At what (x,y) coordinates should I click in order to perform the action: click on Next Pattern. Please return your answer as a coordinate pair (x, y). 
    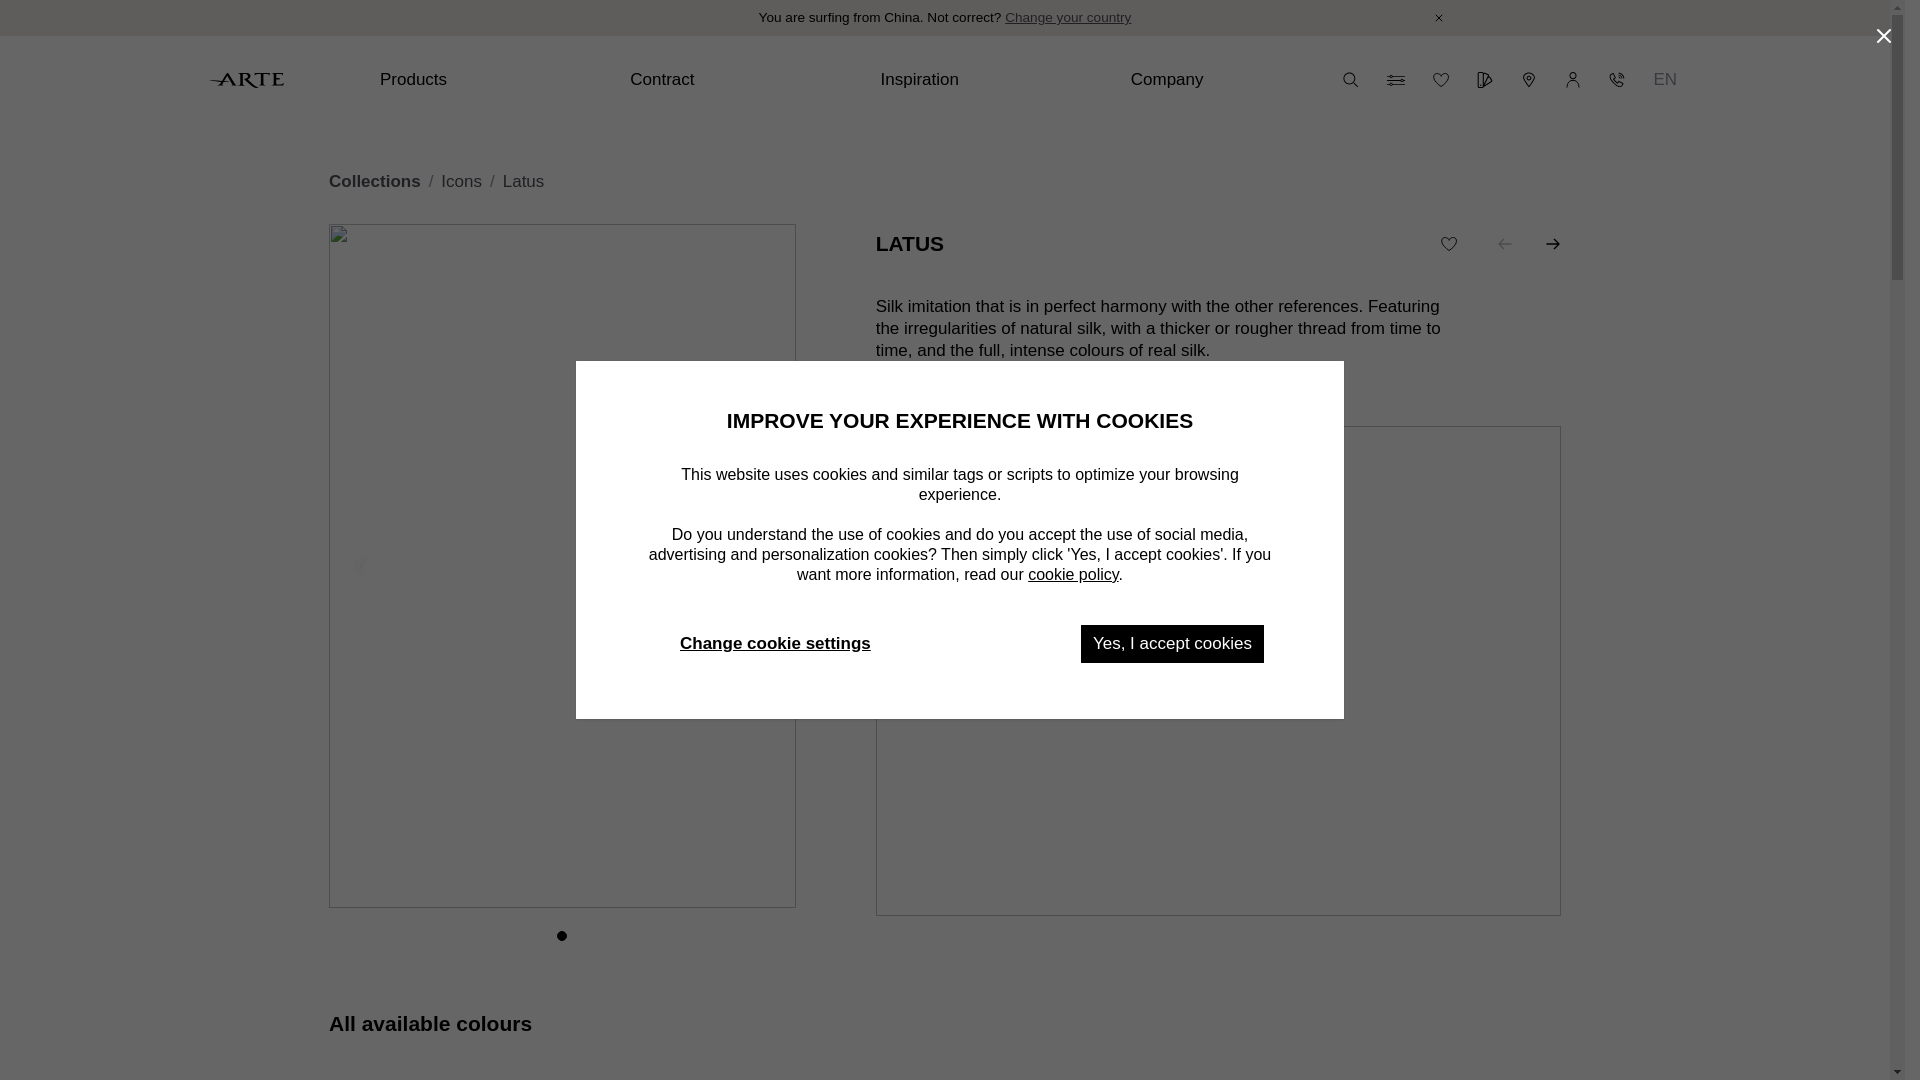
    Looking at the image, I should click on (1552, 244).